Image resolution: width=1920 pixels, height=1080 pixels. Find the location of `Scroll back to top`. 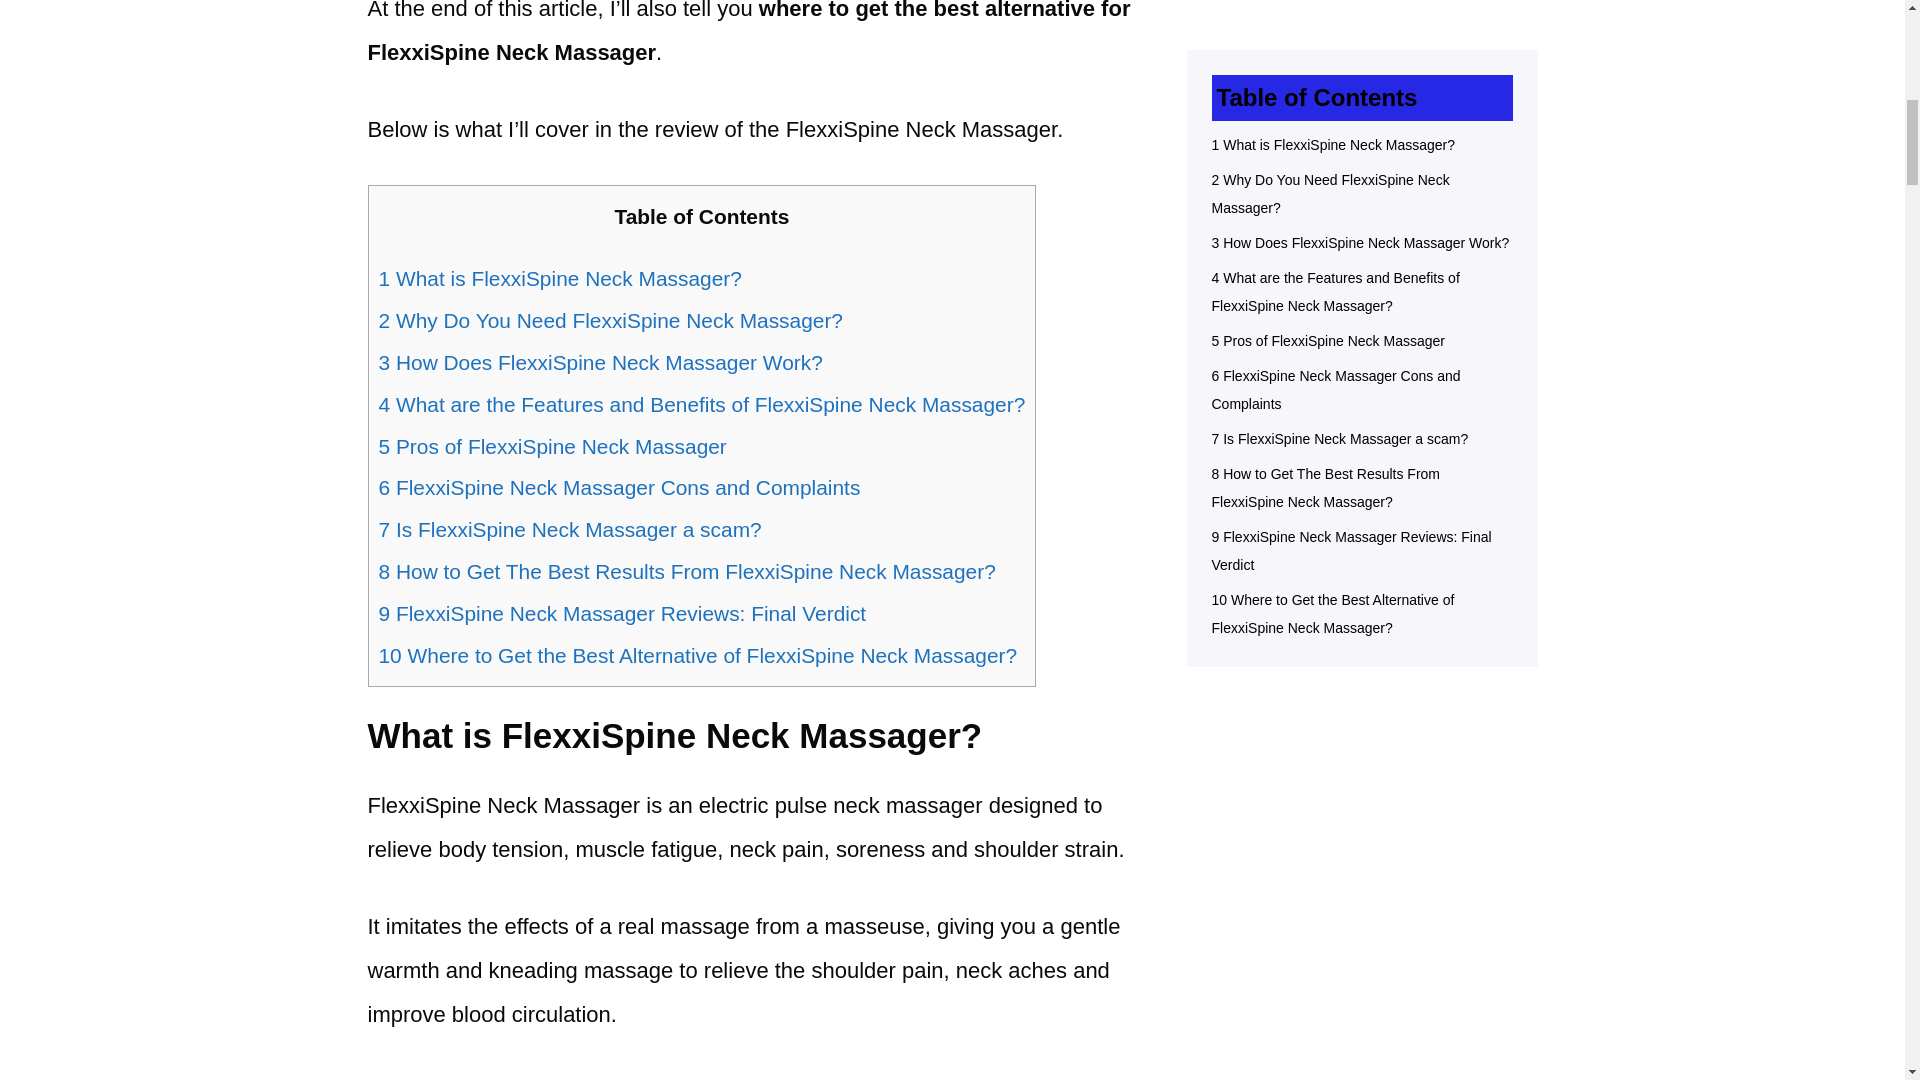

Scroll back to top is located at coordinates (1855, 949).